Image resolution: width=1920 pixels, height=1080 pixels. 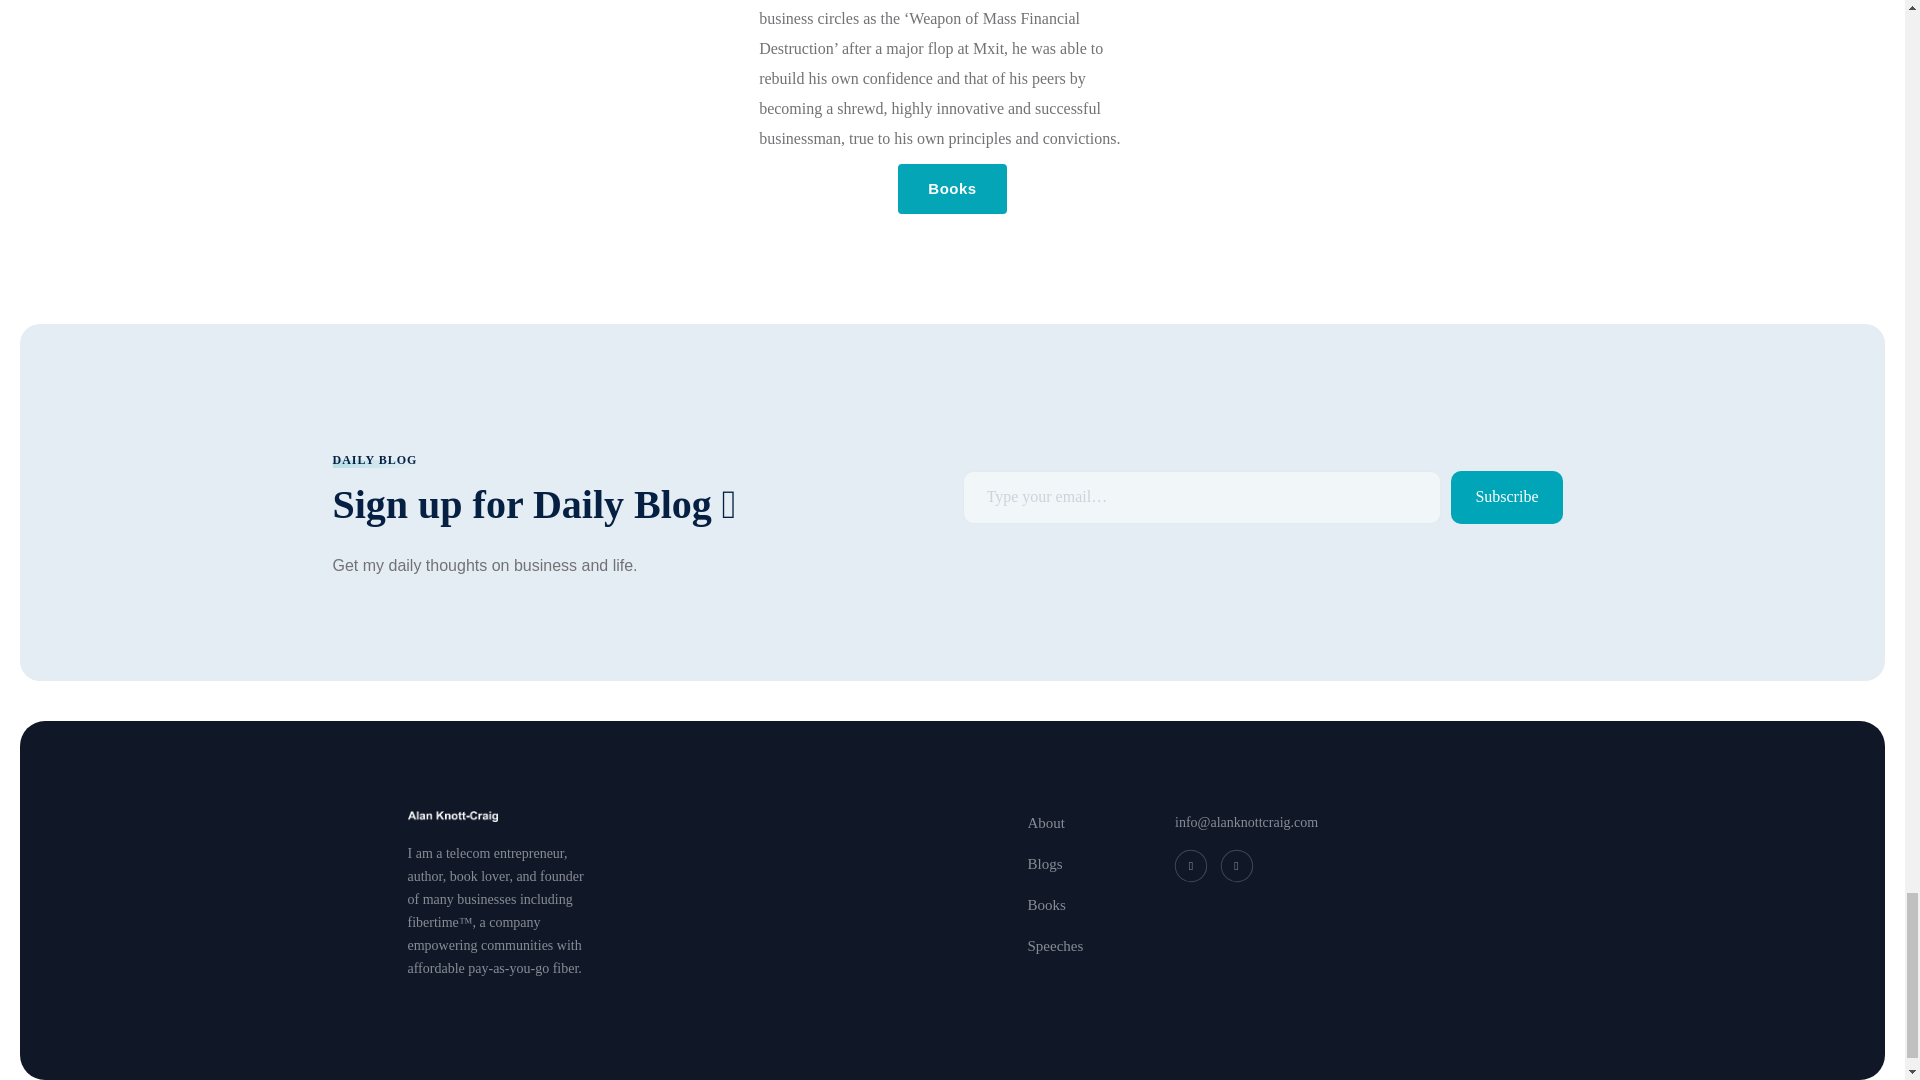 I want to click on Please fill in this field., so click(x=1201, y=496).